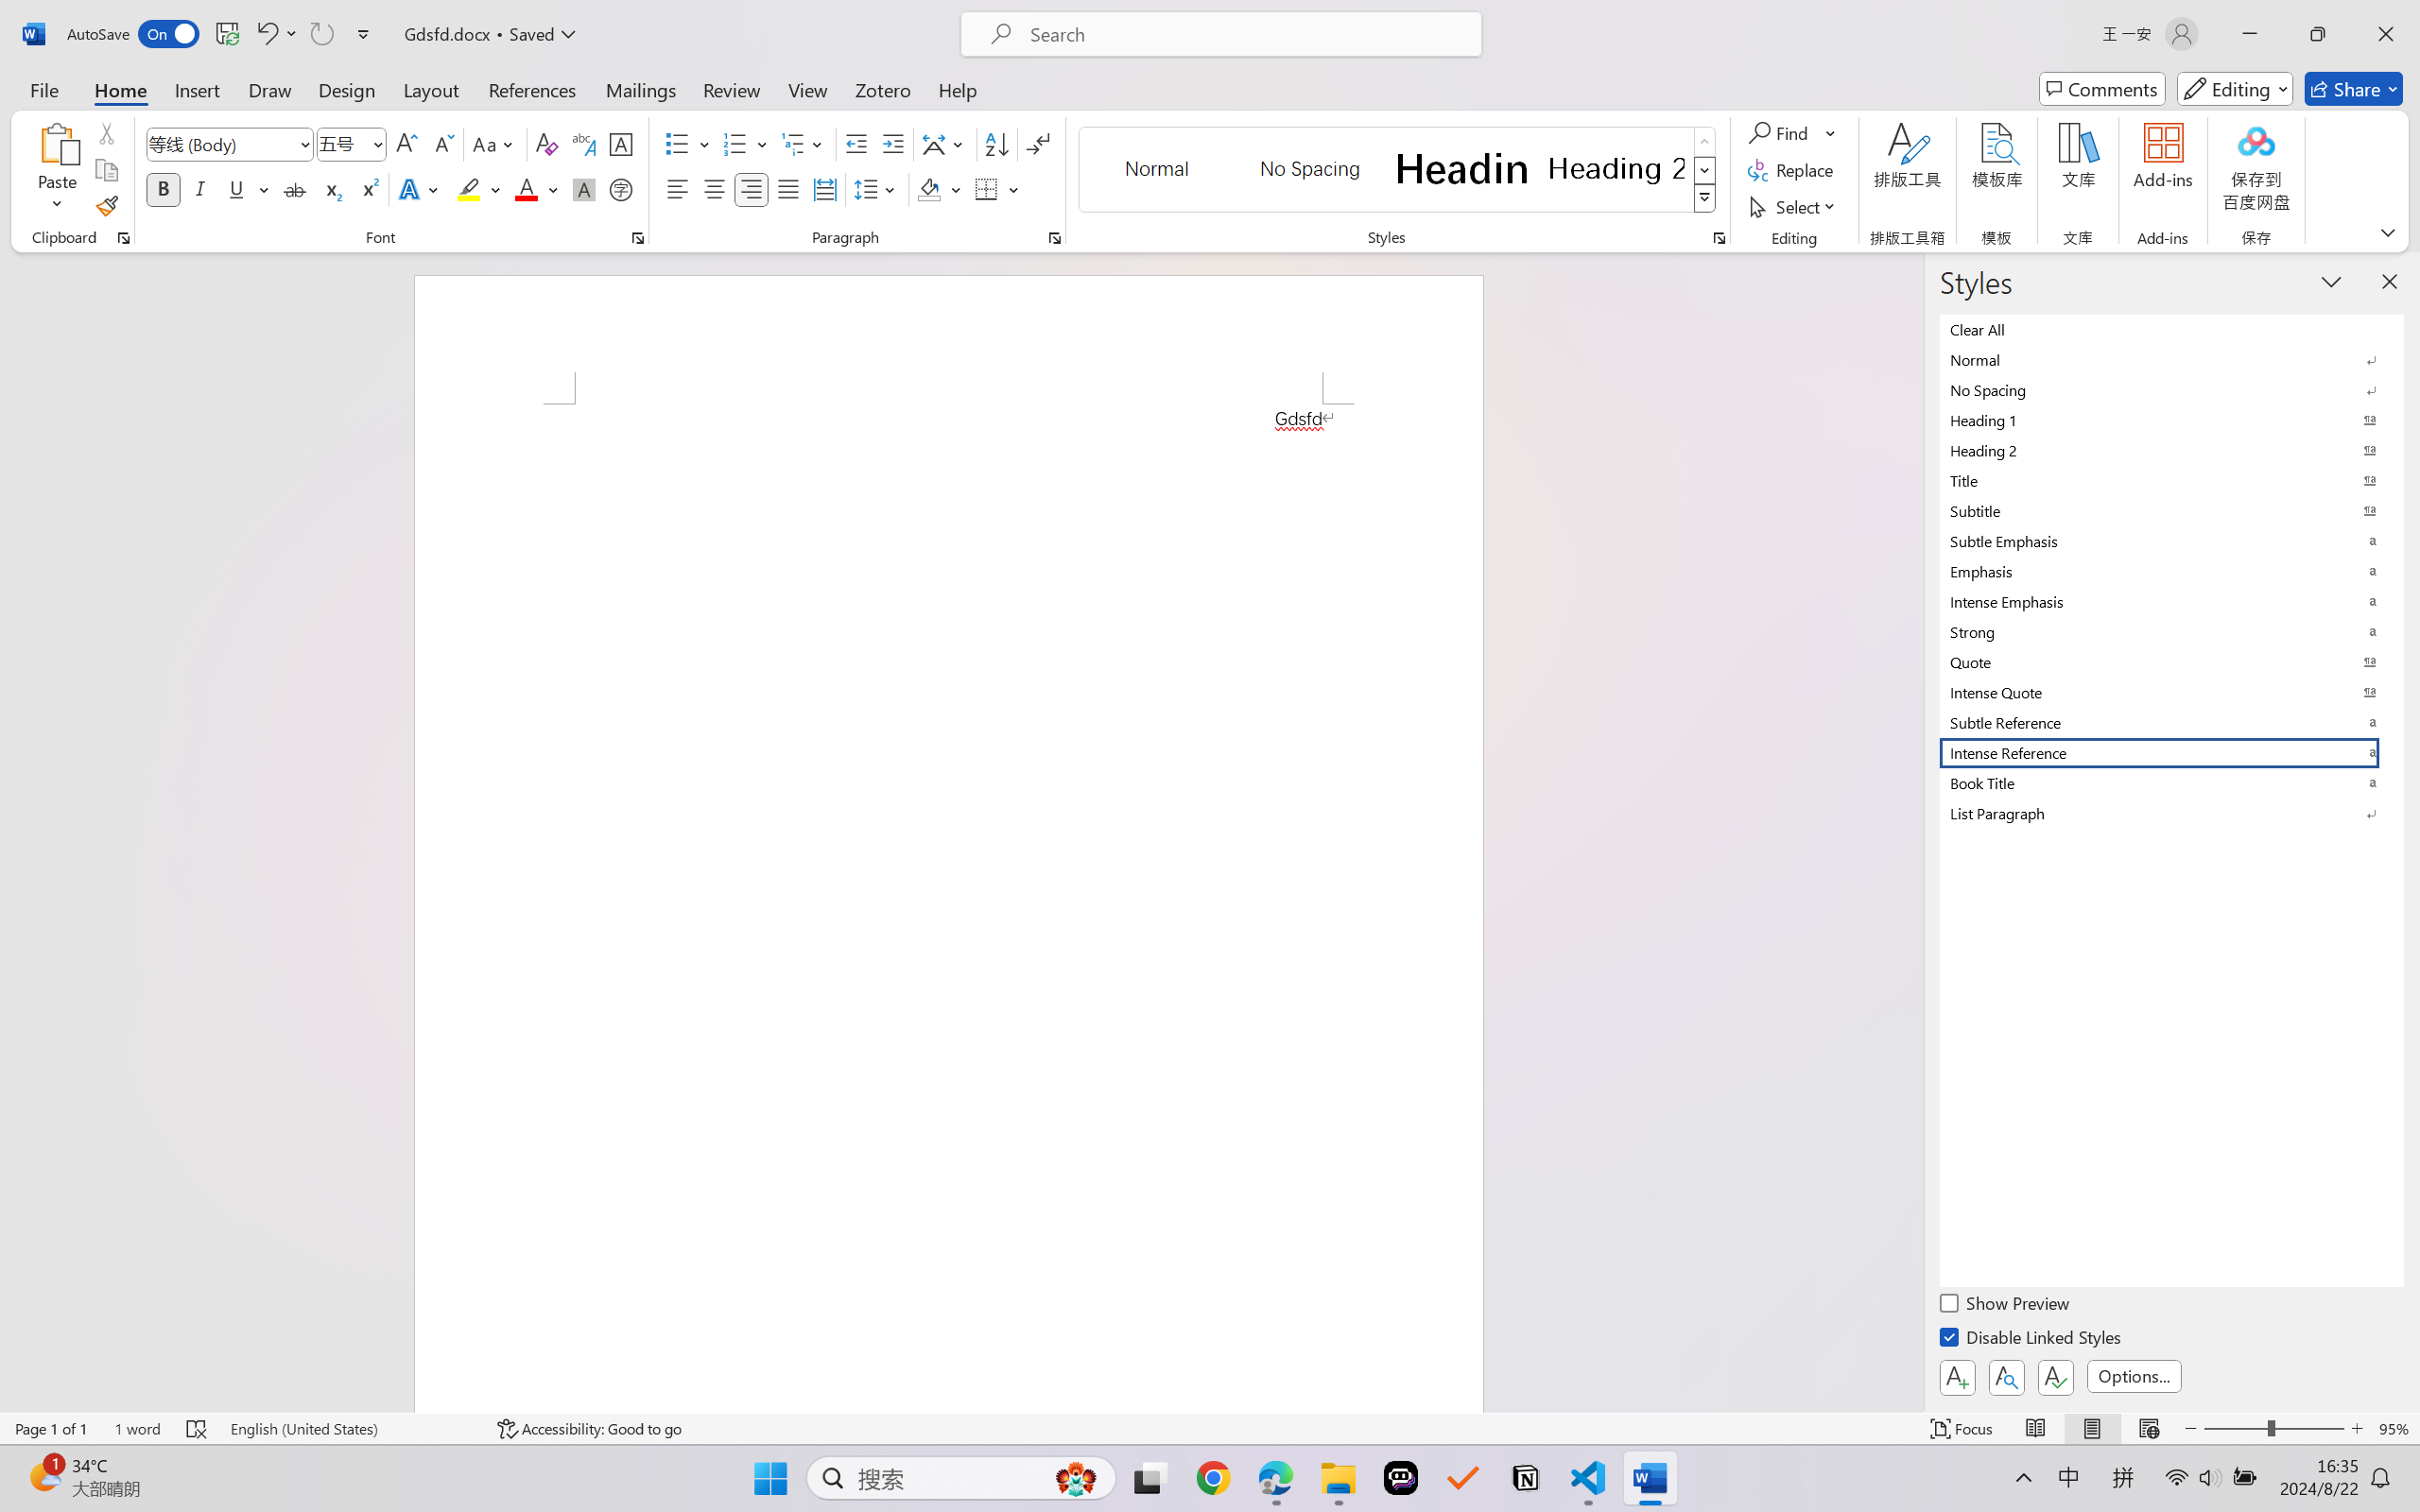 Image resolution: width=2420 pixels, height=1512 pixels. I want to click on Intense Quote, so click(2172, 692).